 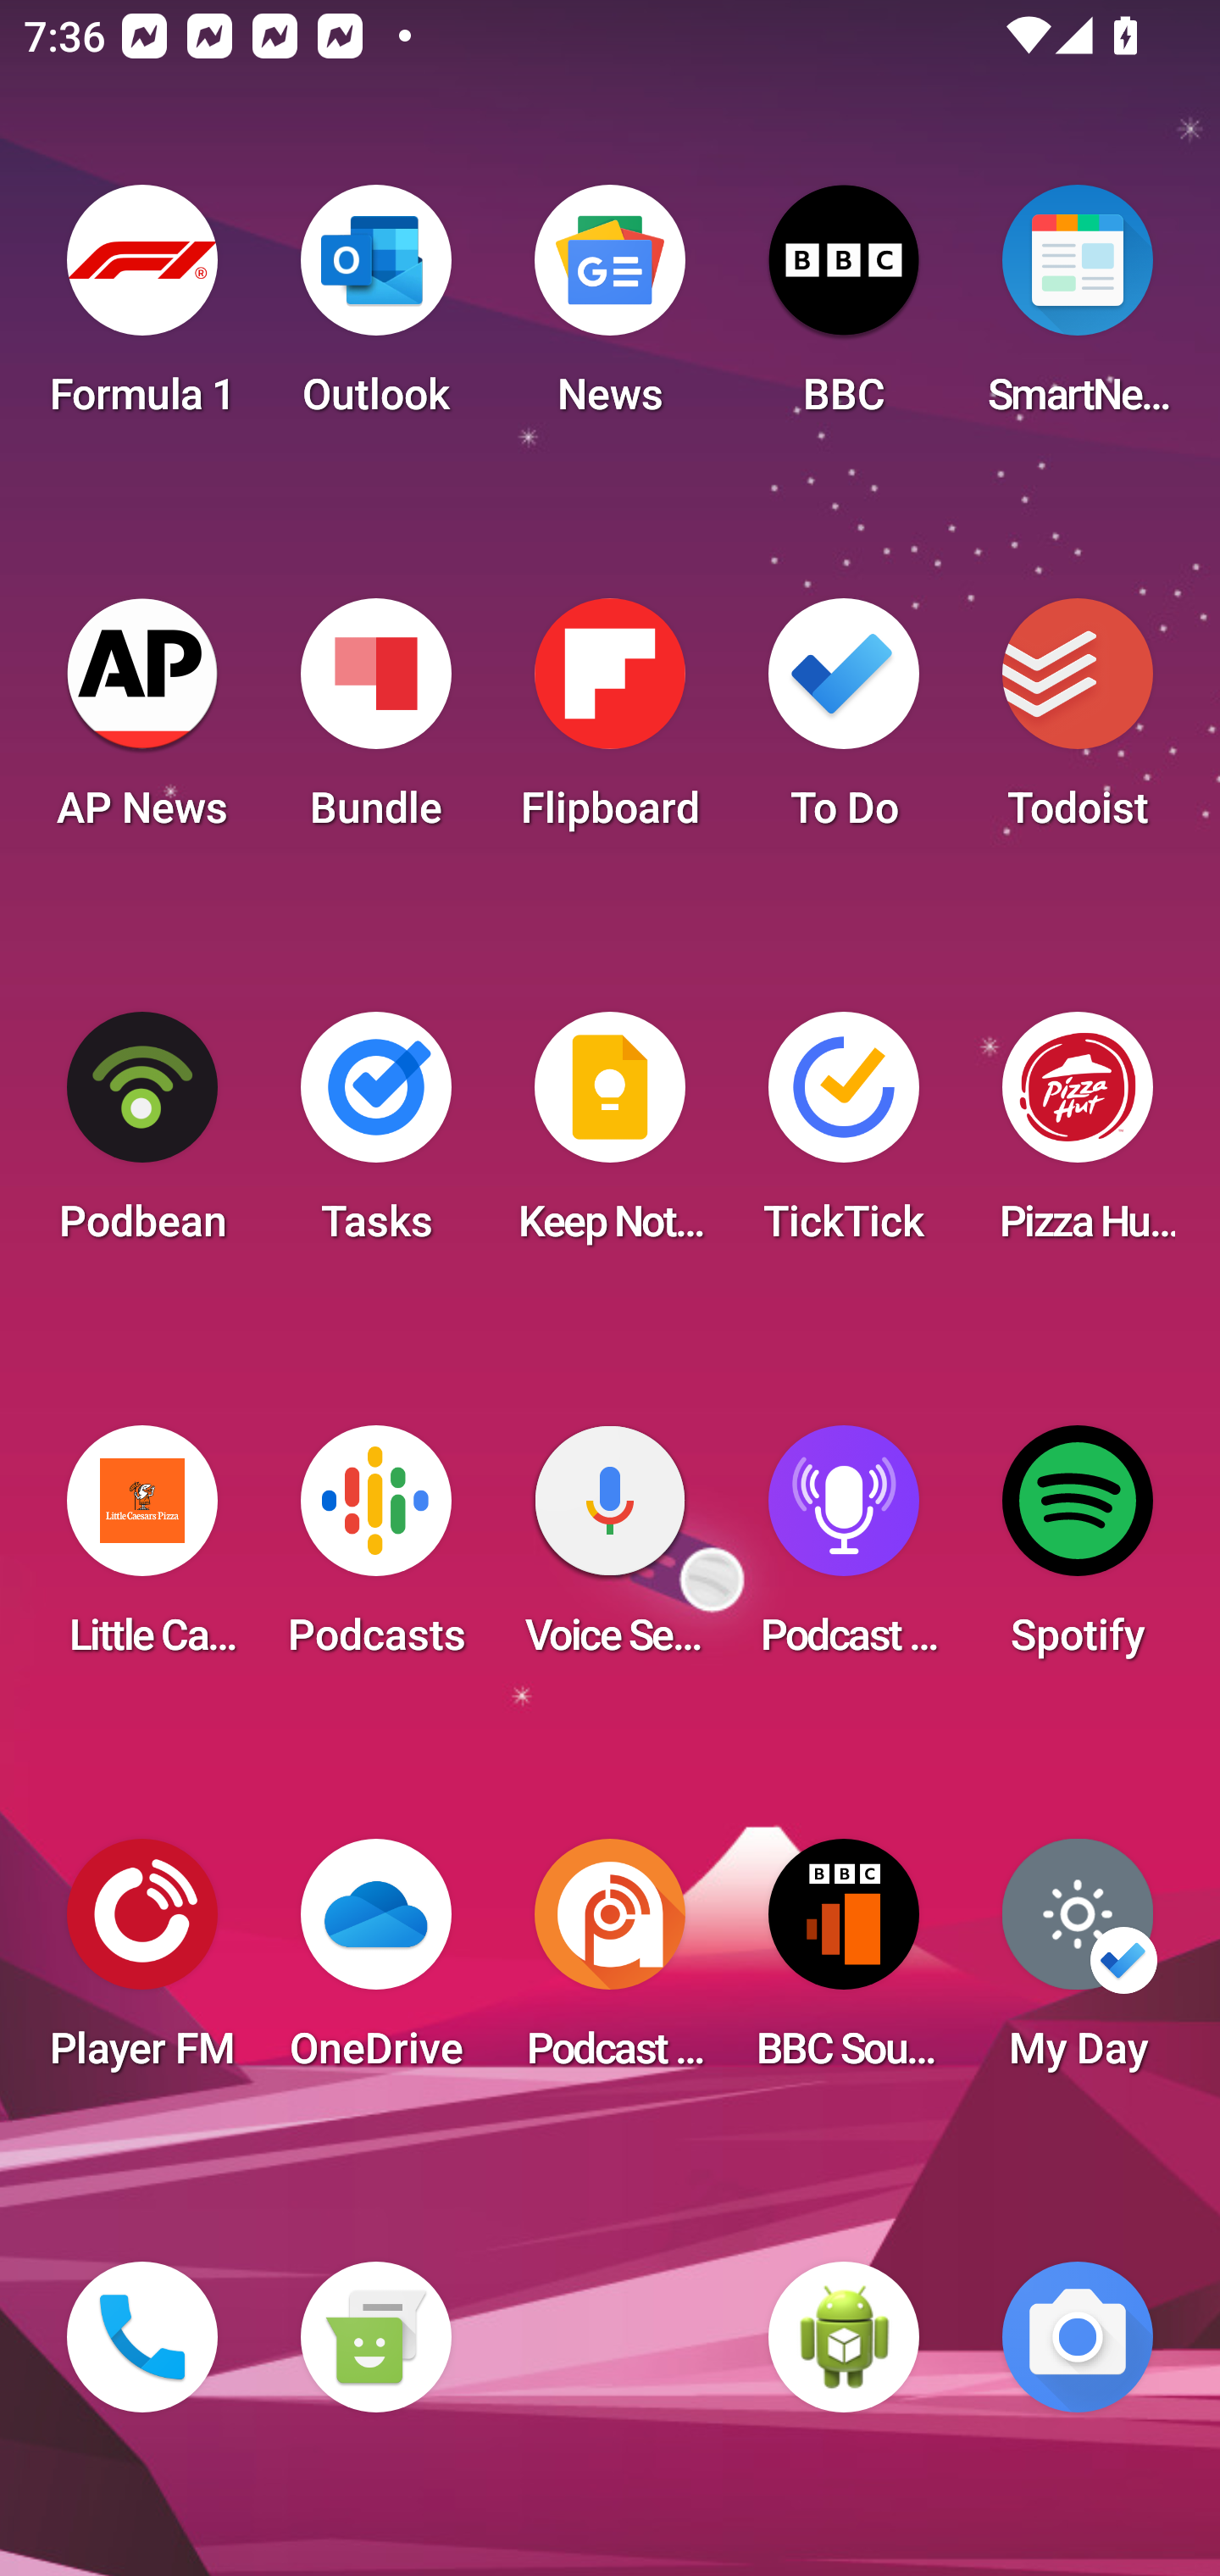 I want to click on BBC, so click(x=844, y=310).